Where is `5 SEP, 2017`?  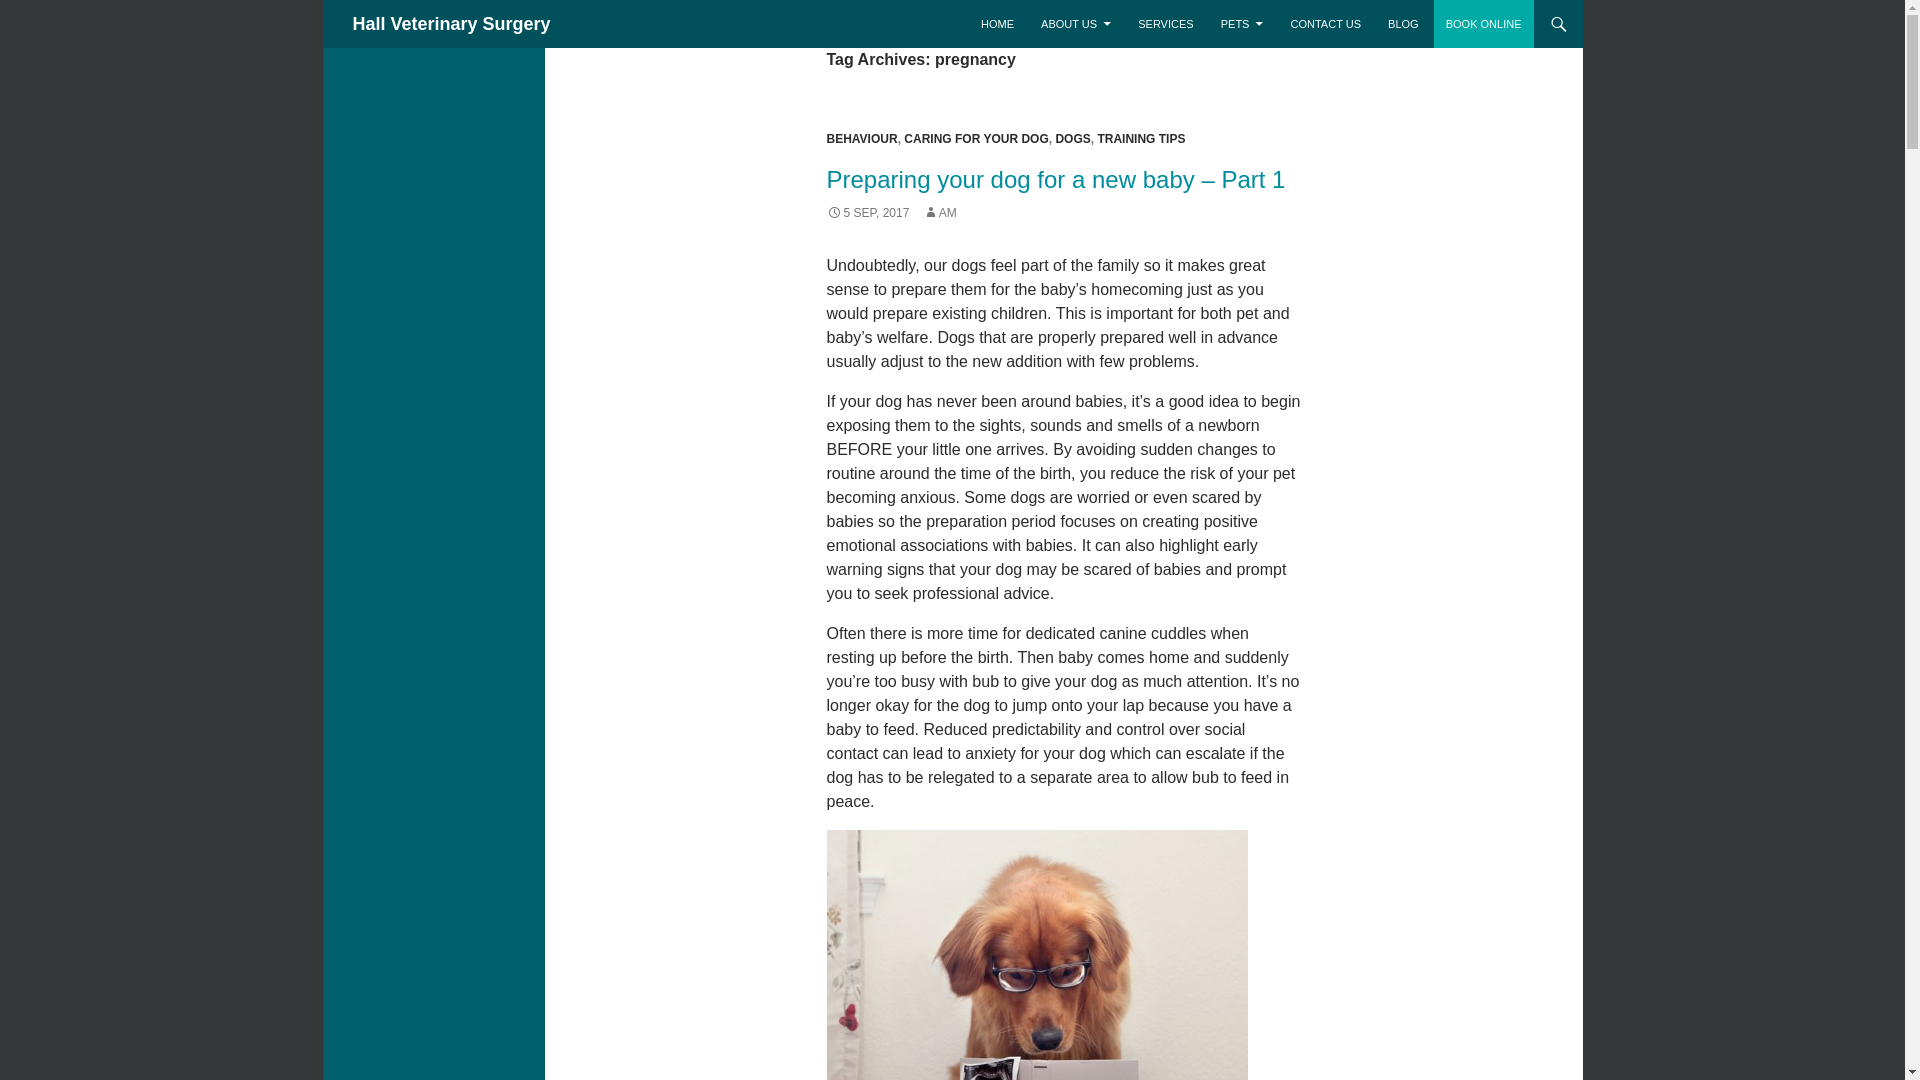 5 SEP, 2017 is located at coordinates (866, 213).